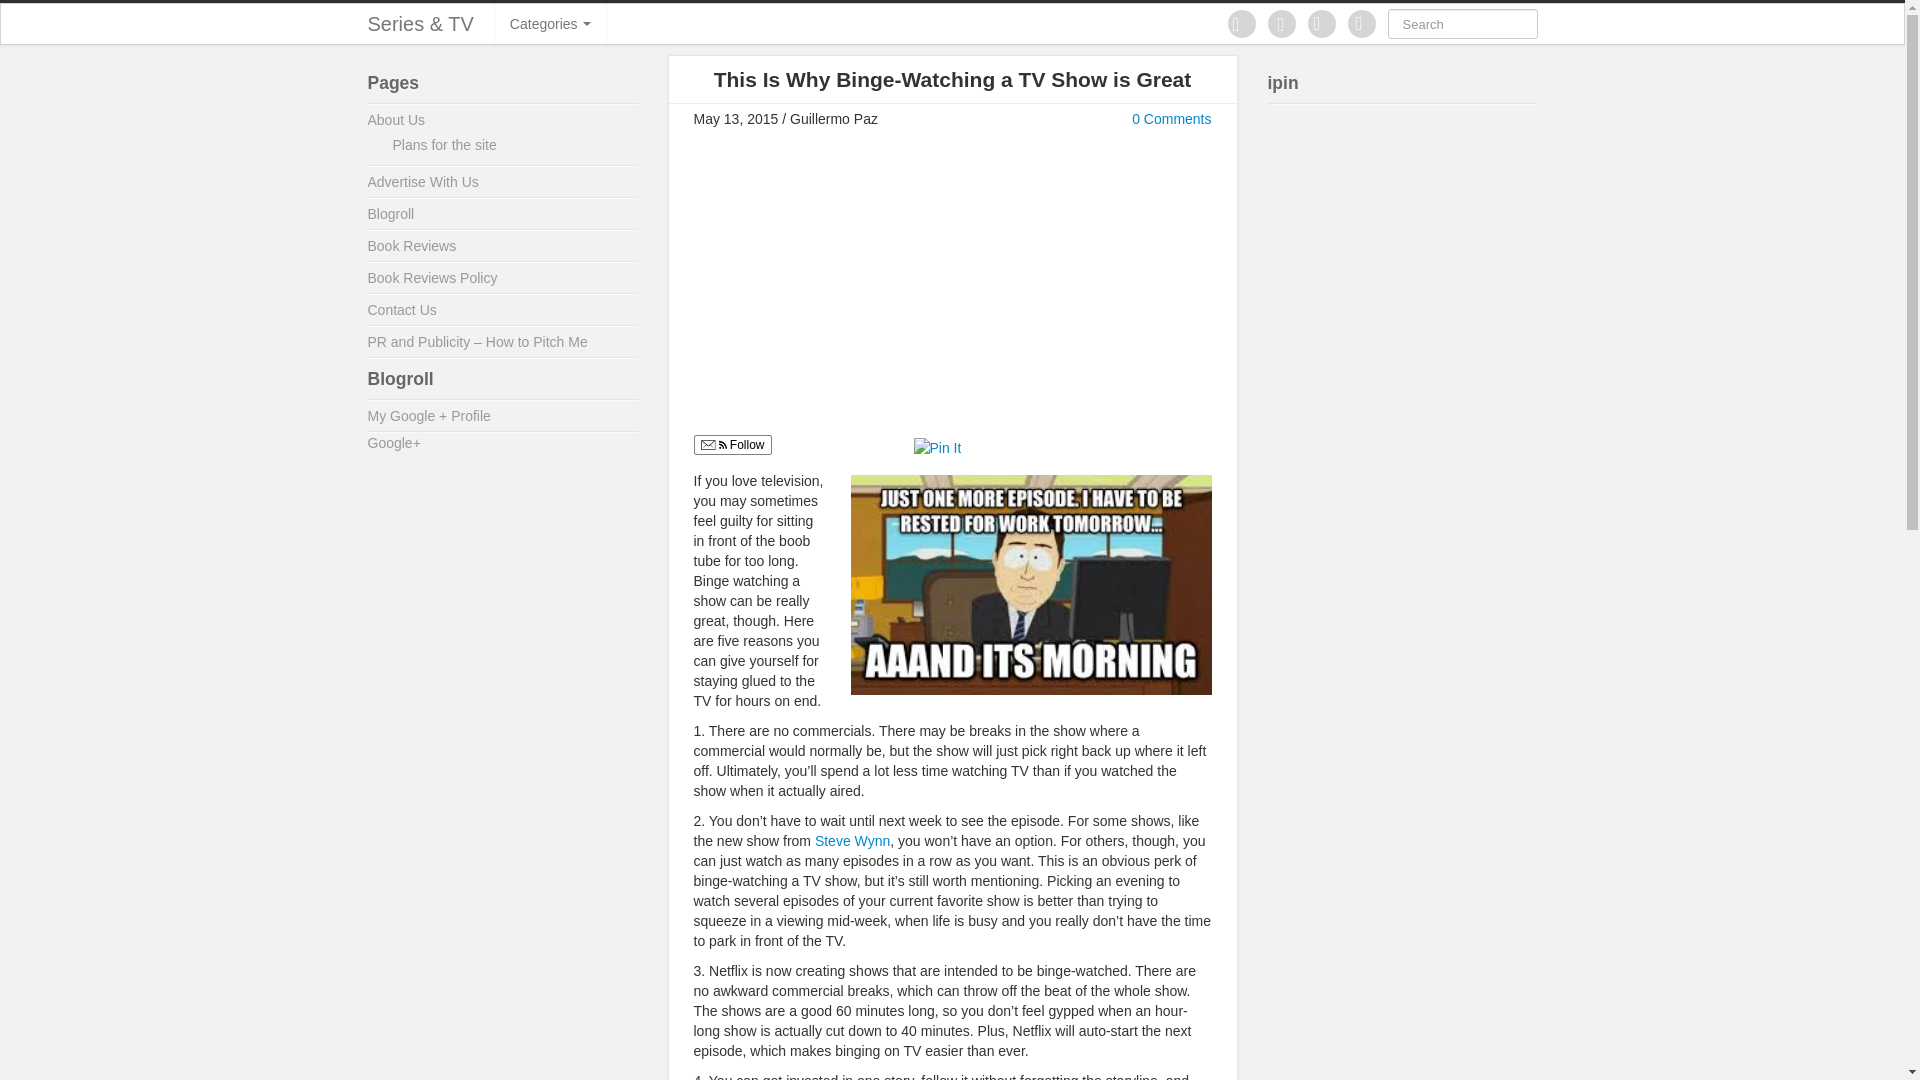 The width and height of the screenshot is (1920, 1080). What do you see at coordinates (1172, 119) in the screenshot?
I see `0 Comments` at bounding box center [1172, 119].